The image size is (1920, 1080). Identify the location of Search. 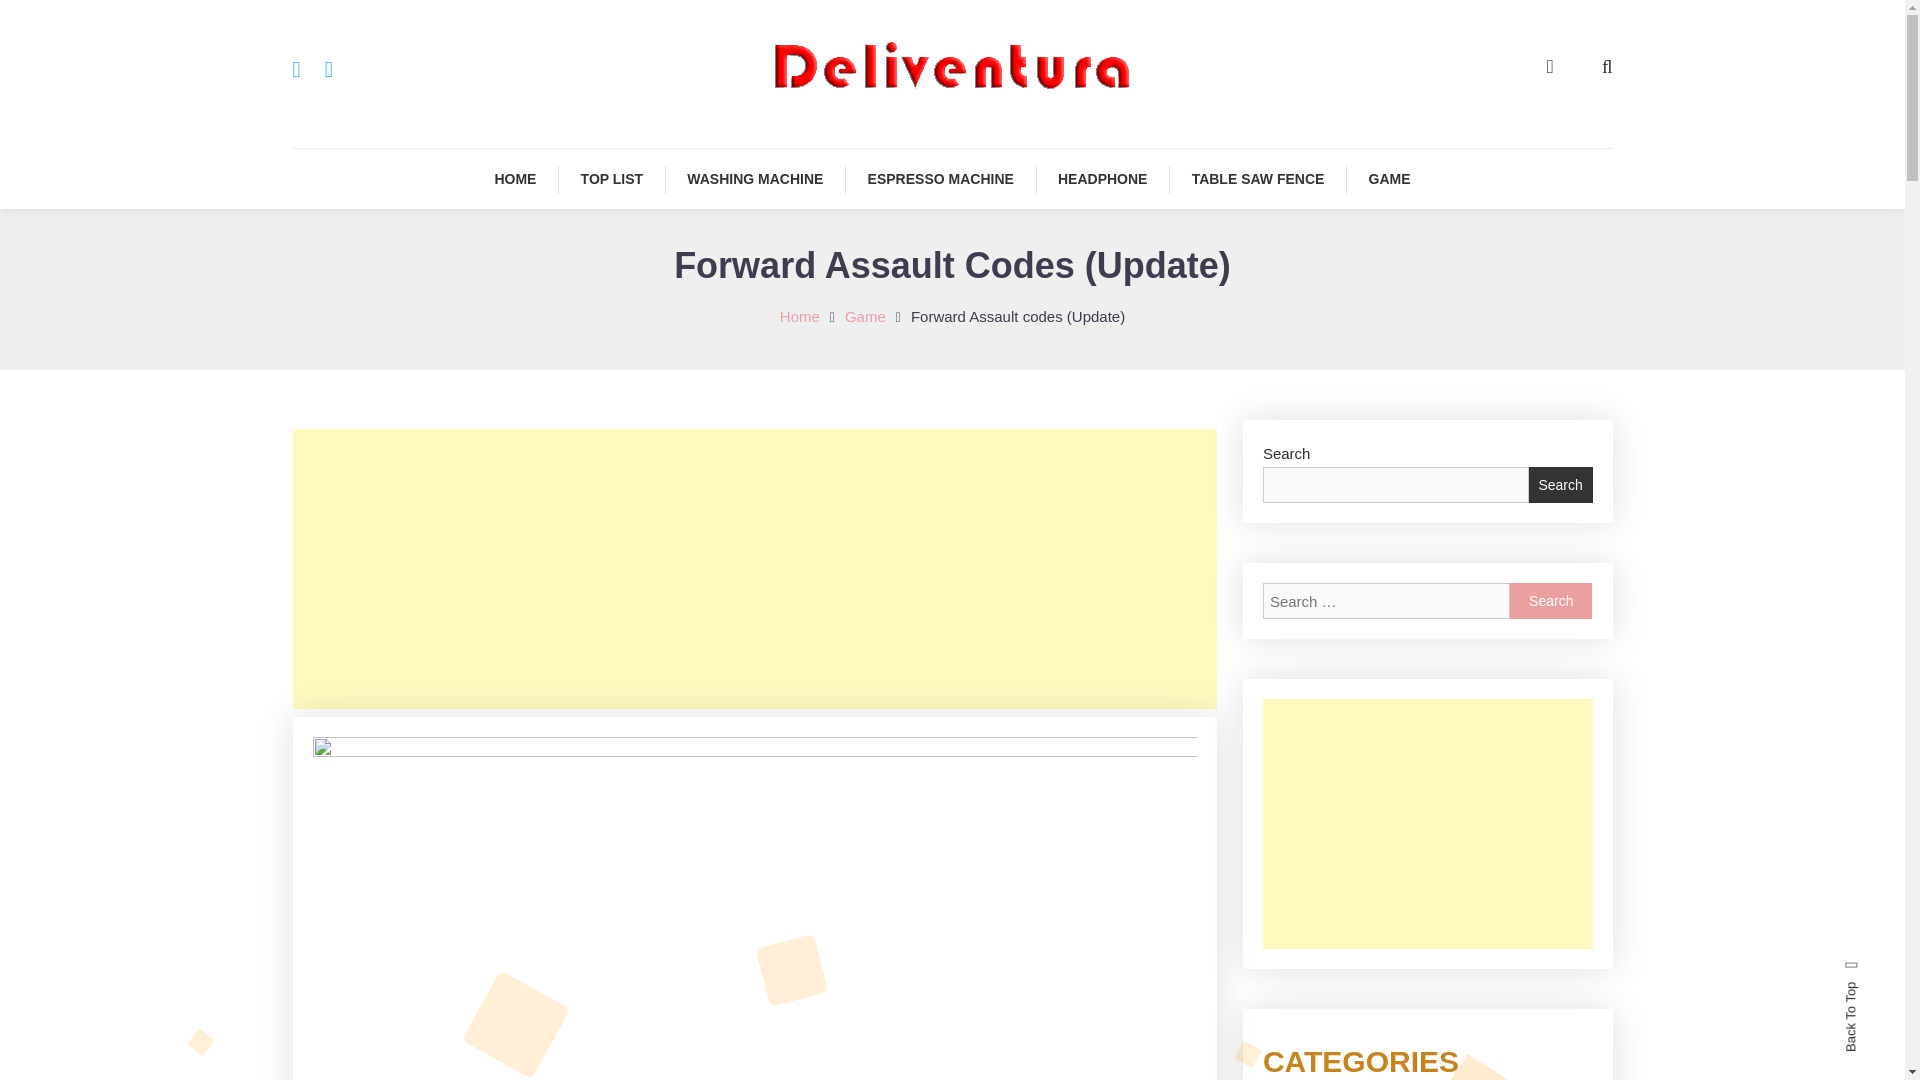
(1550, 600).